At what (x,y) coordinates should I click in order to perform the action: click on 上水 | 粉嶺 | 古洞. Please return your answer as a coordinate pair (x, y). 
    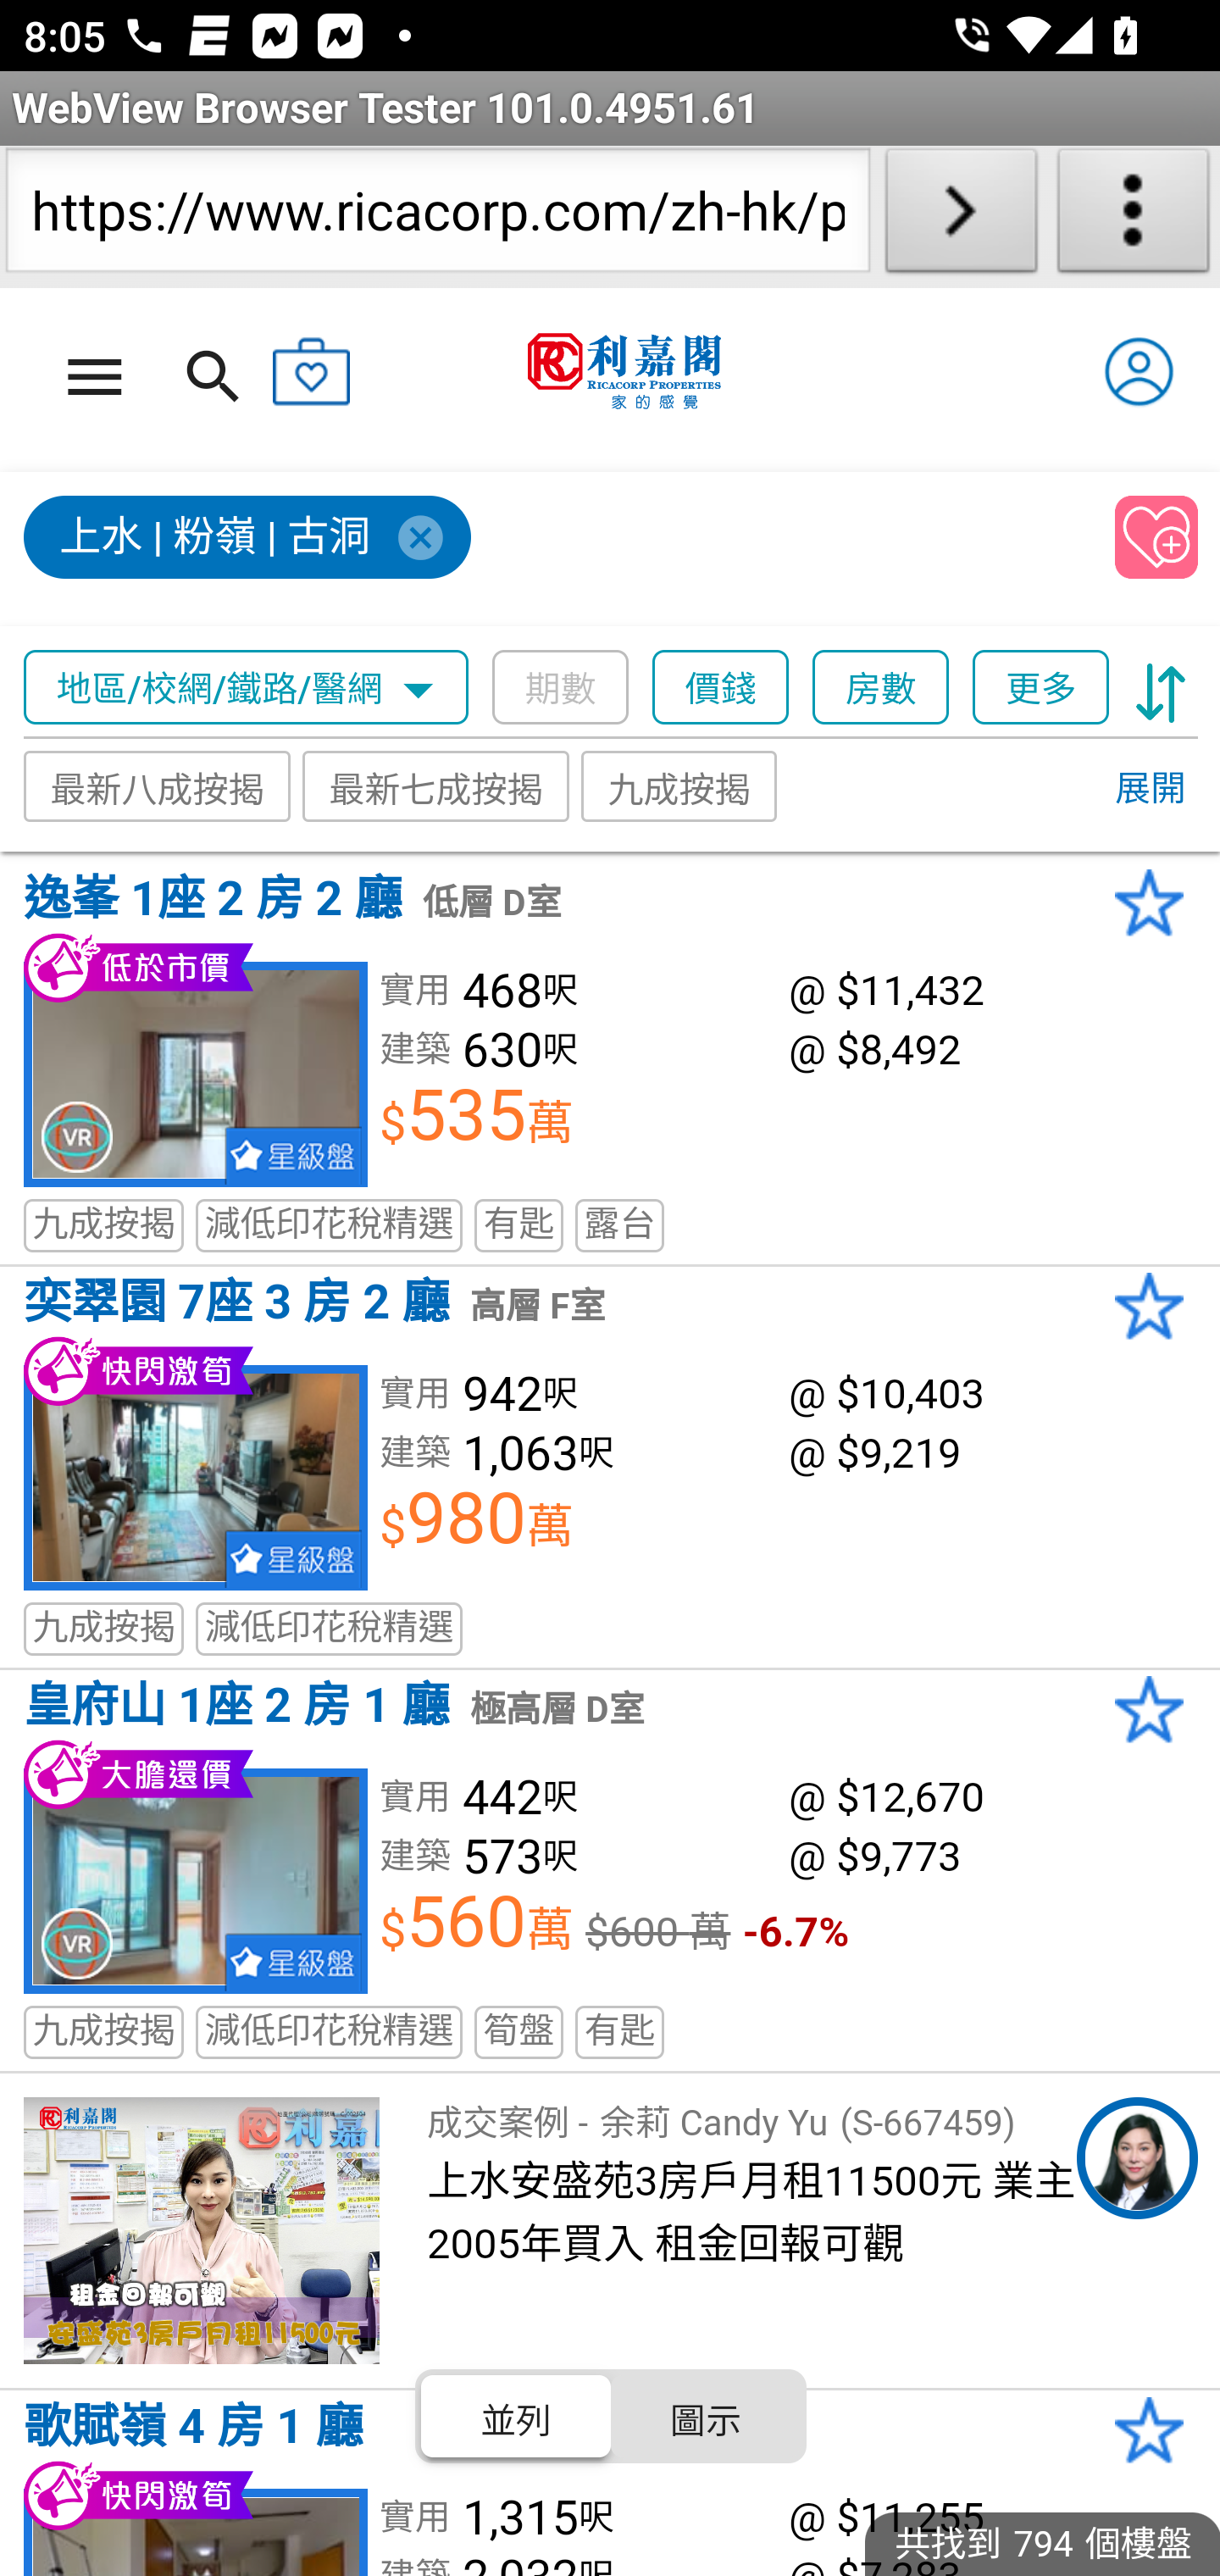
    Looking at the image, I should click on (249, 538).